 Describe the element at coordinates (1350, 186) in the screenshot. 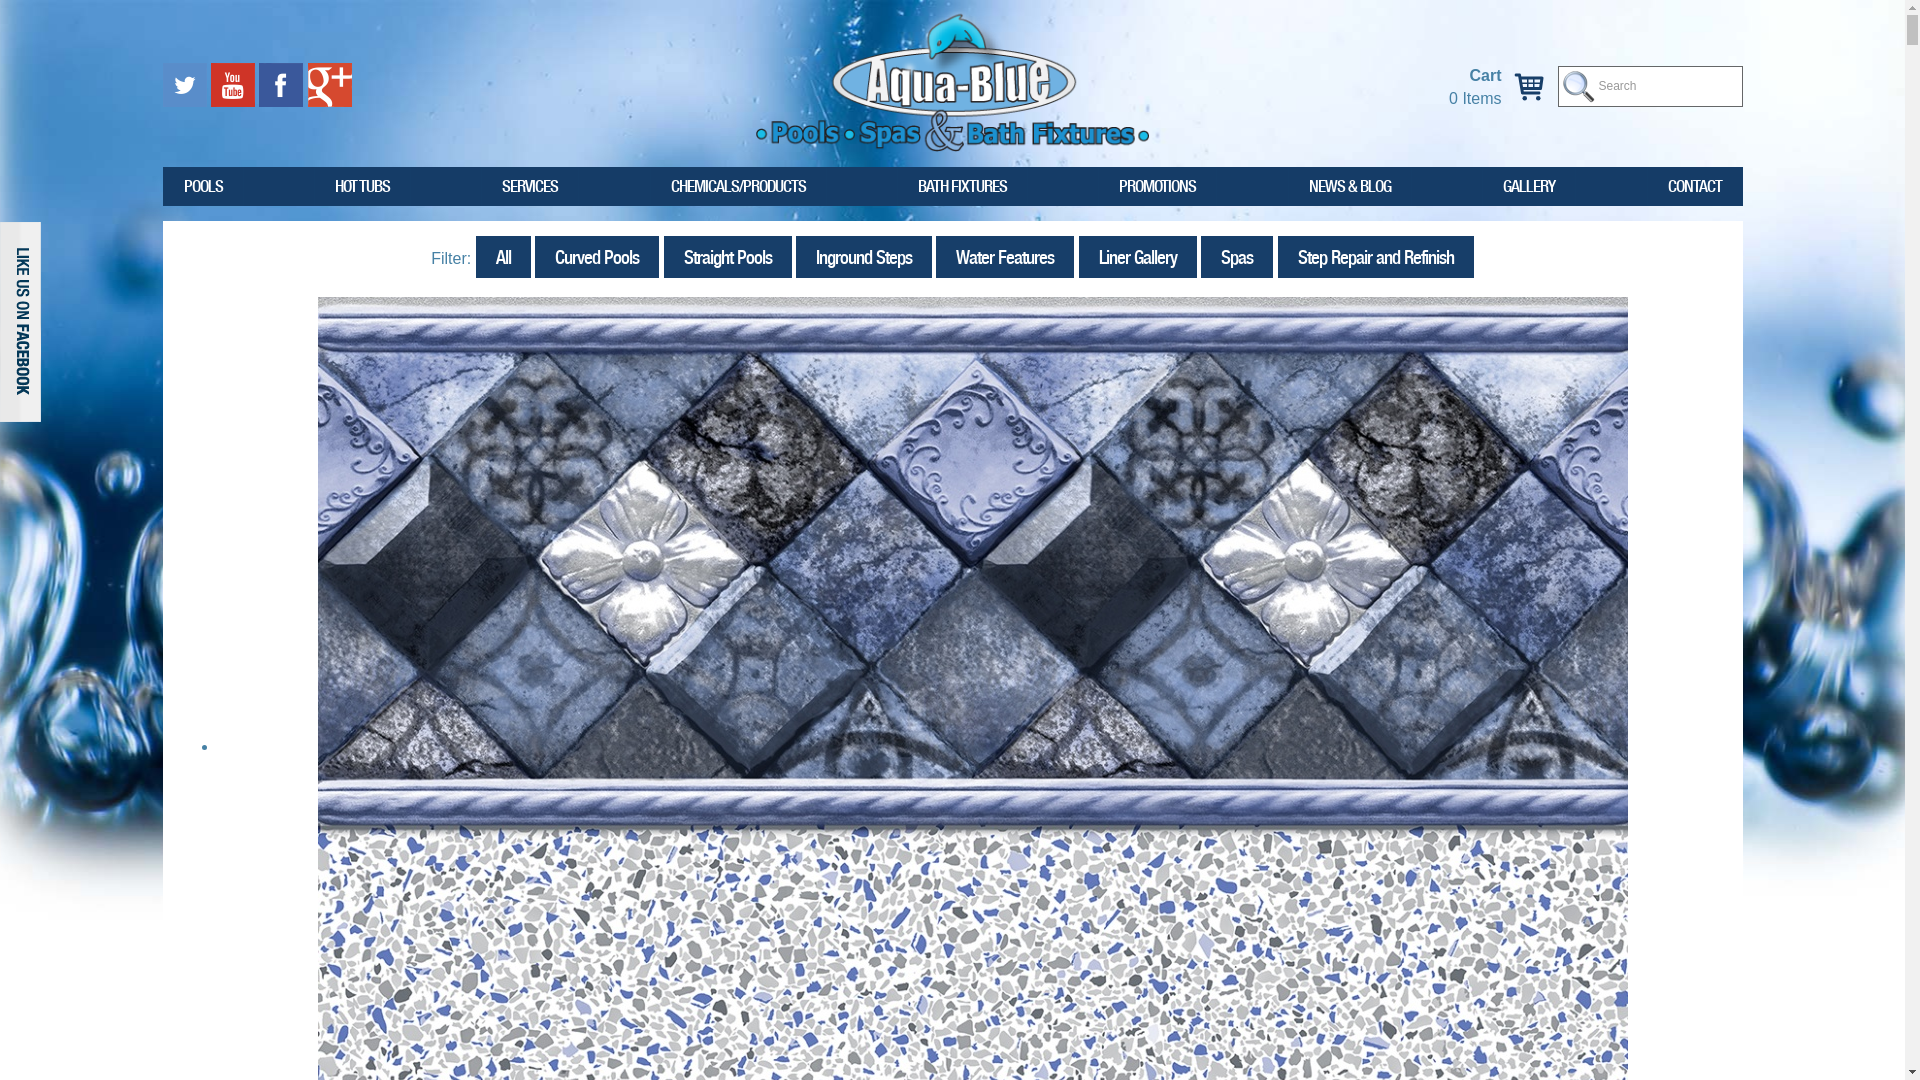

I see `NEWS & BLOG` at that location.